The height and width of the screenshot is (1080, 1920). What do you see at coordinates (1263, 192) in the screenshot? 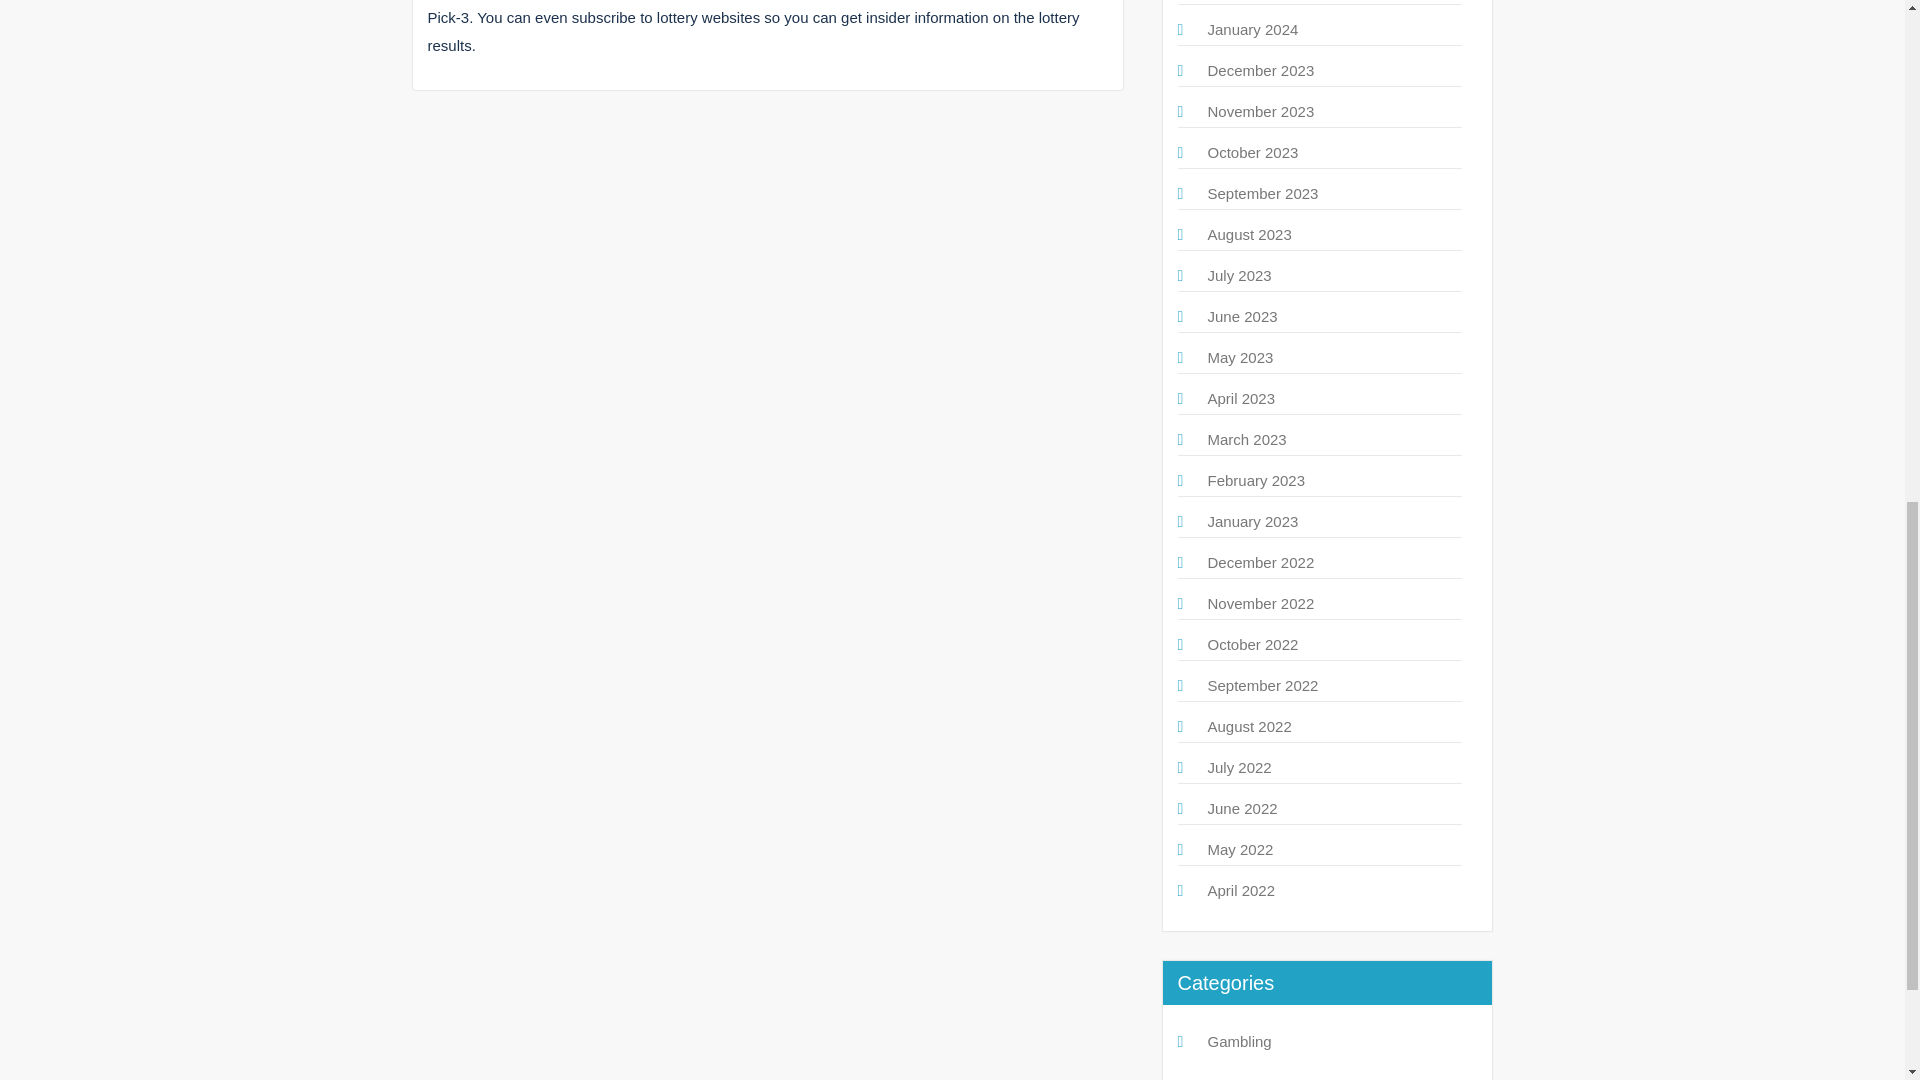
I see `September 2023` at bounding box center [1263, 192].